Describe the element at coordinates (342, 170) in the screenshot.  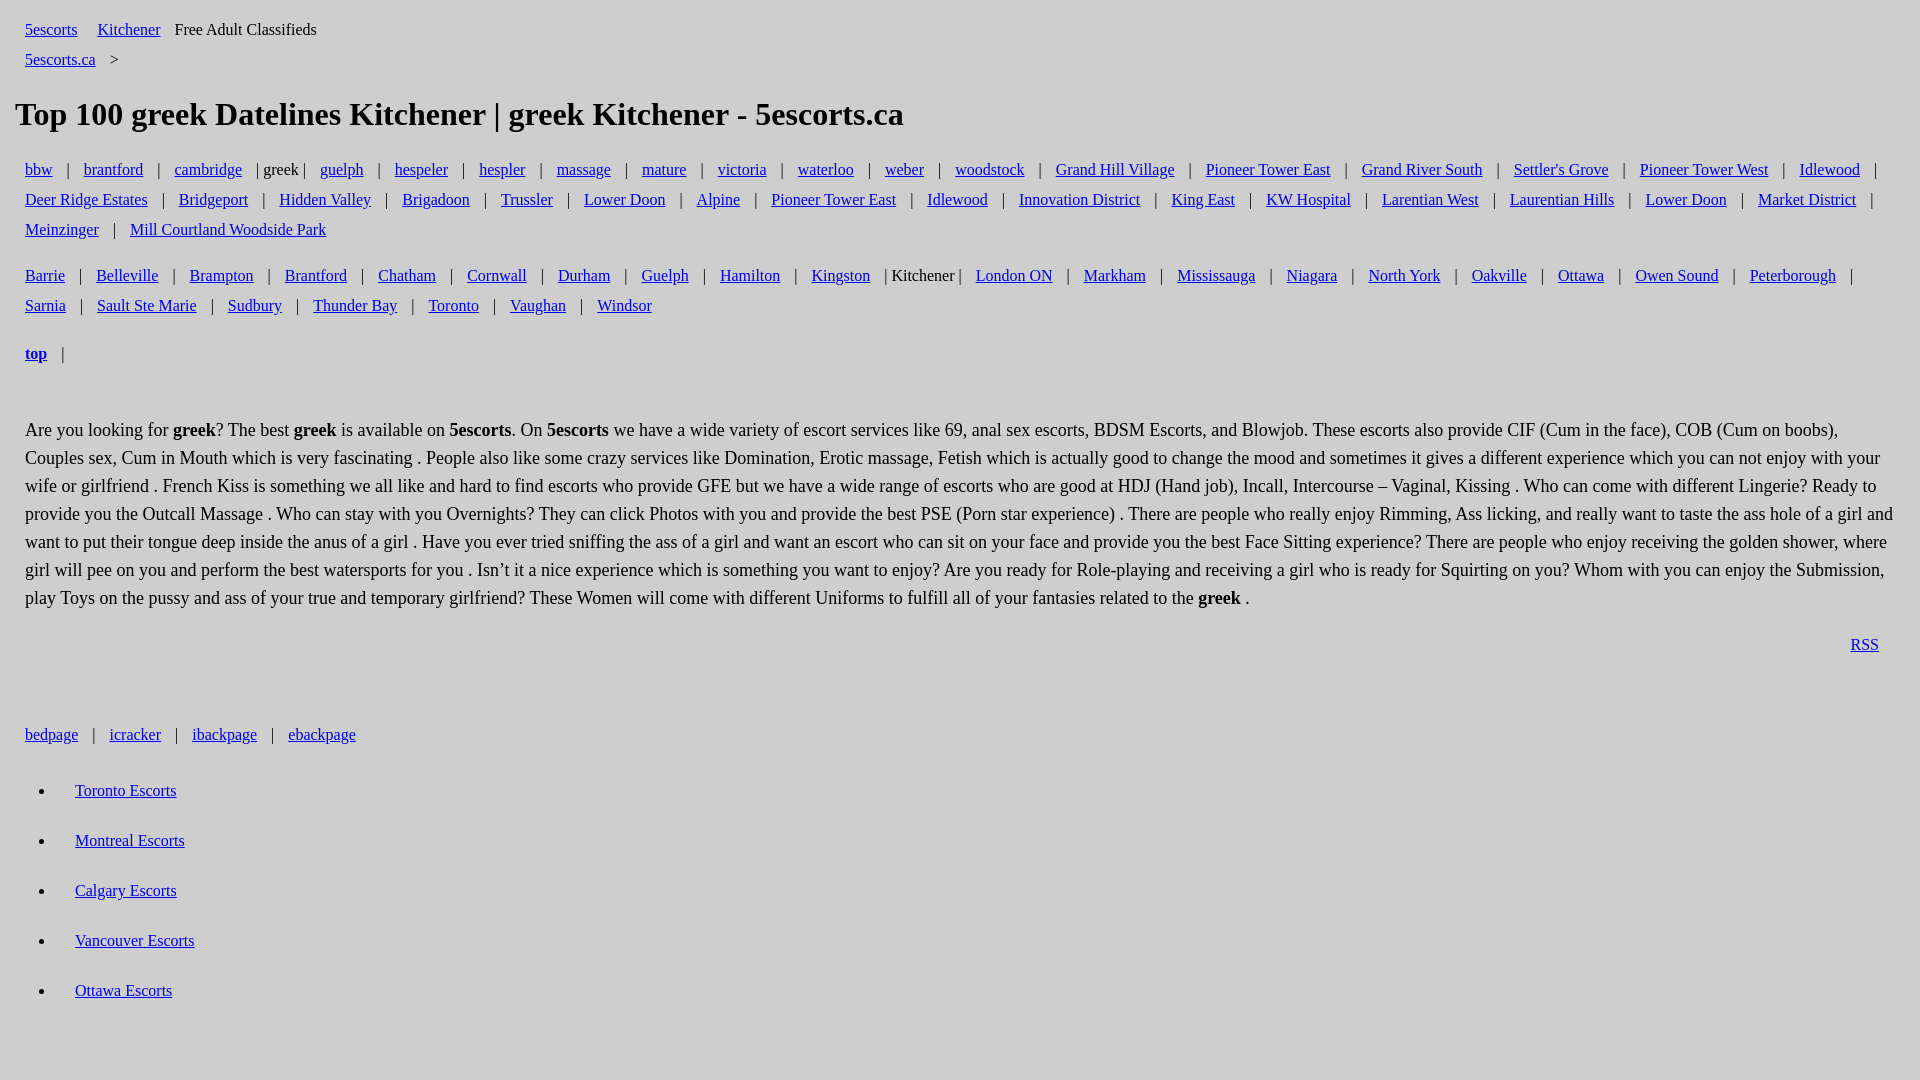
I see `guelph` at that location.